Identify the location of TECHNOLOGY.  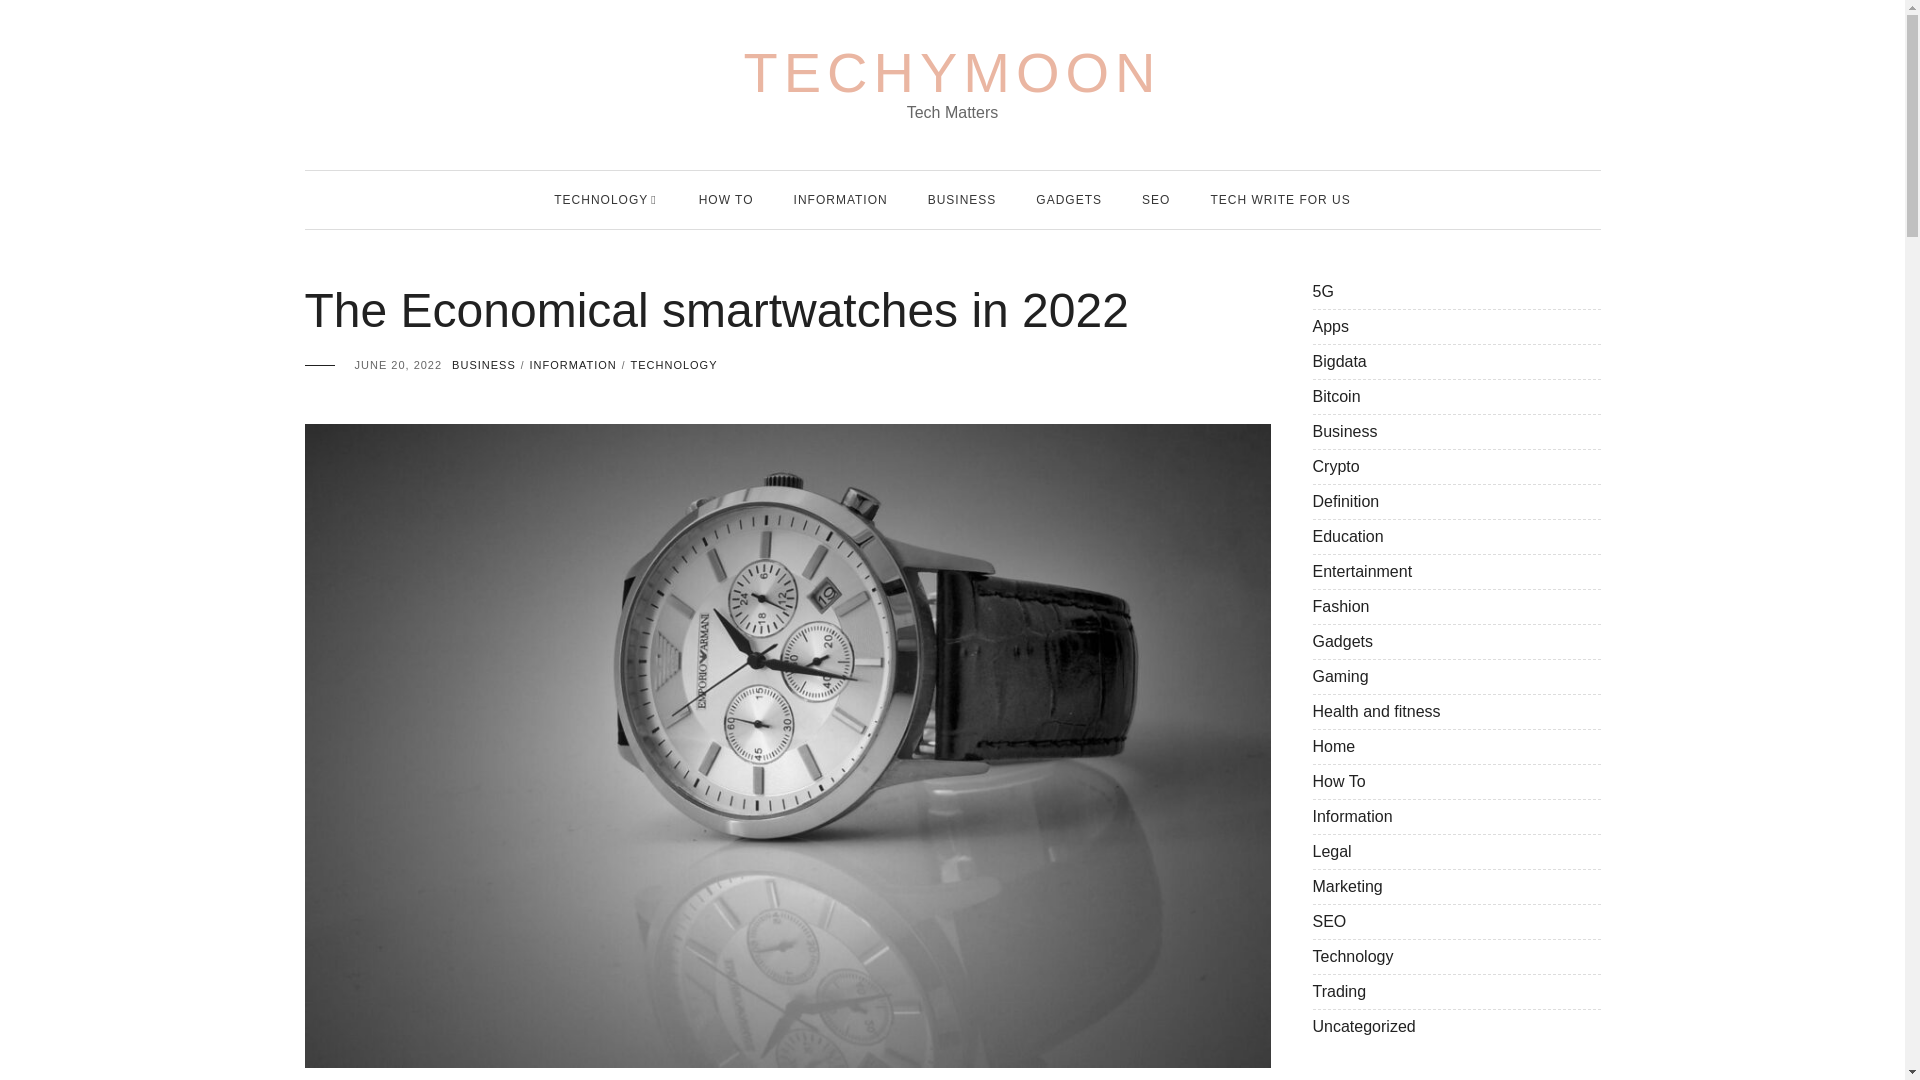
(601, 199).